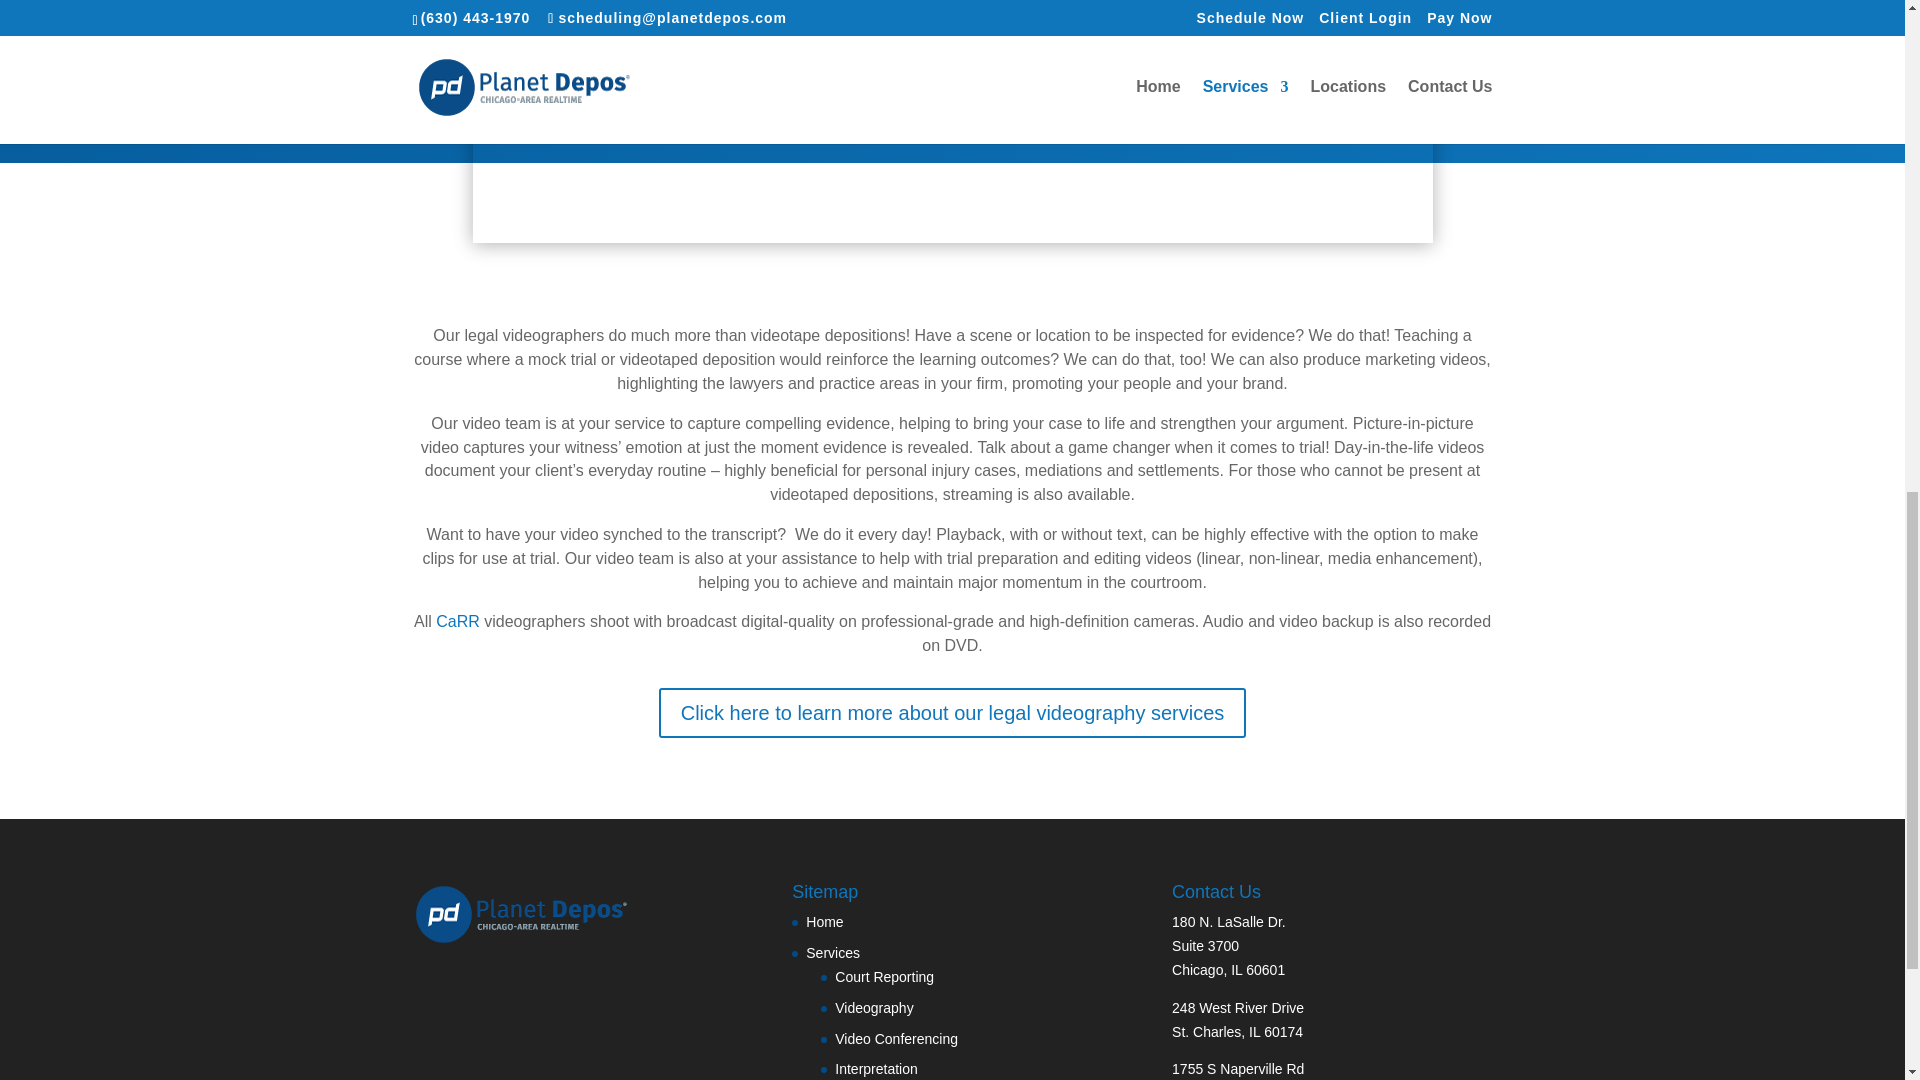  Describe the element at coordinates (874, 1008) in the screenshot. I see `Videography` at that location.